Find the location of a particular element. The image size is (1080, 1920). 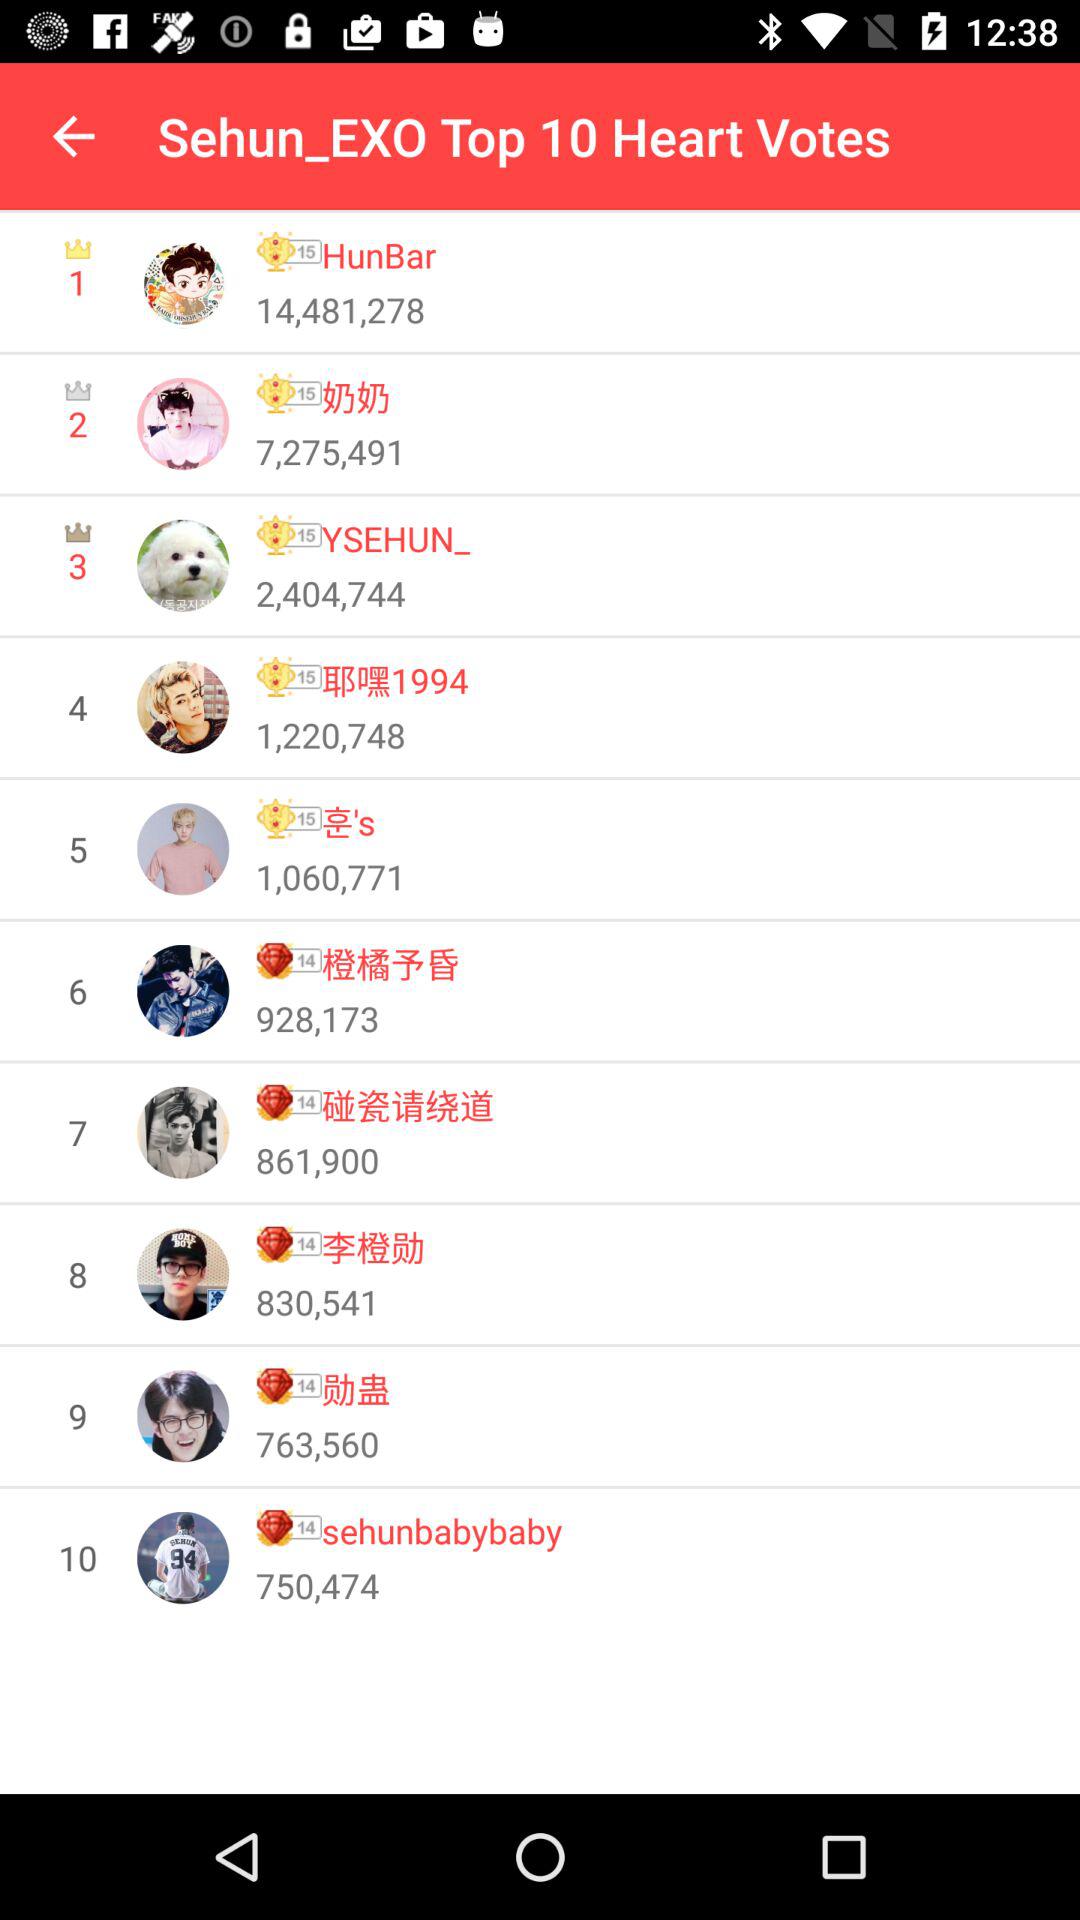

scroll until ysehun_ item is located at coordinates (396, 538).